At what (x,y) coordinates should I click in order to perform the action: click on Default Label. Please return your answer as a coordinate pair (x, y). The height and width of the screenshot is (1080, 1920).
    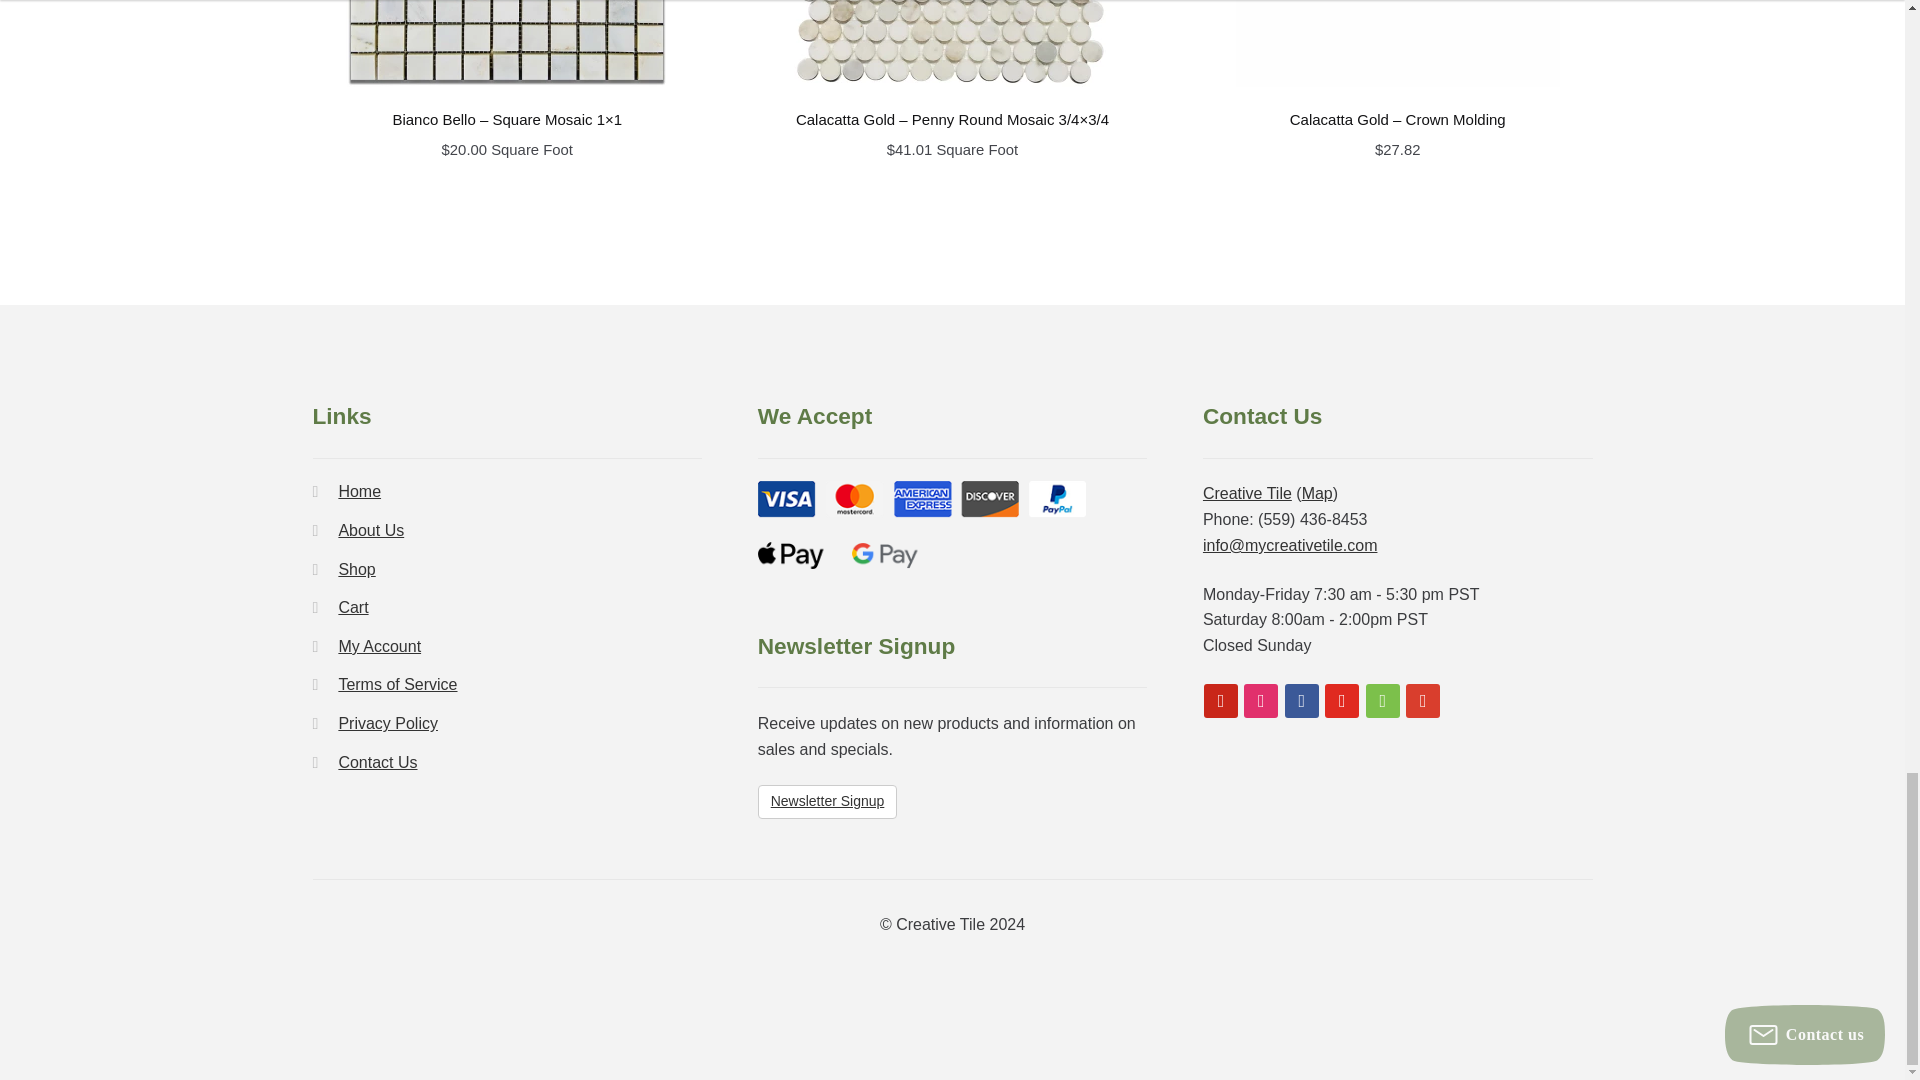
    Looking at the image, I should click on (1342, 700).